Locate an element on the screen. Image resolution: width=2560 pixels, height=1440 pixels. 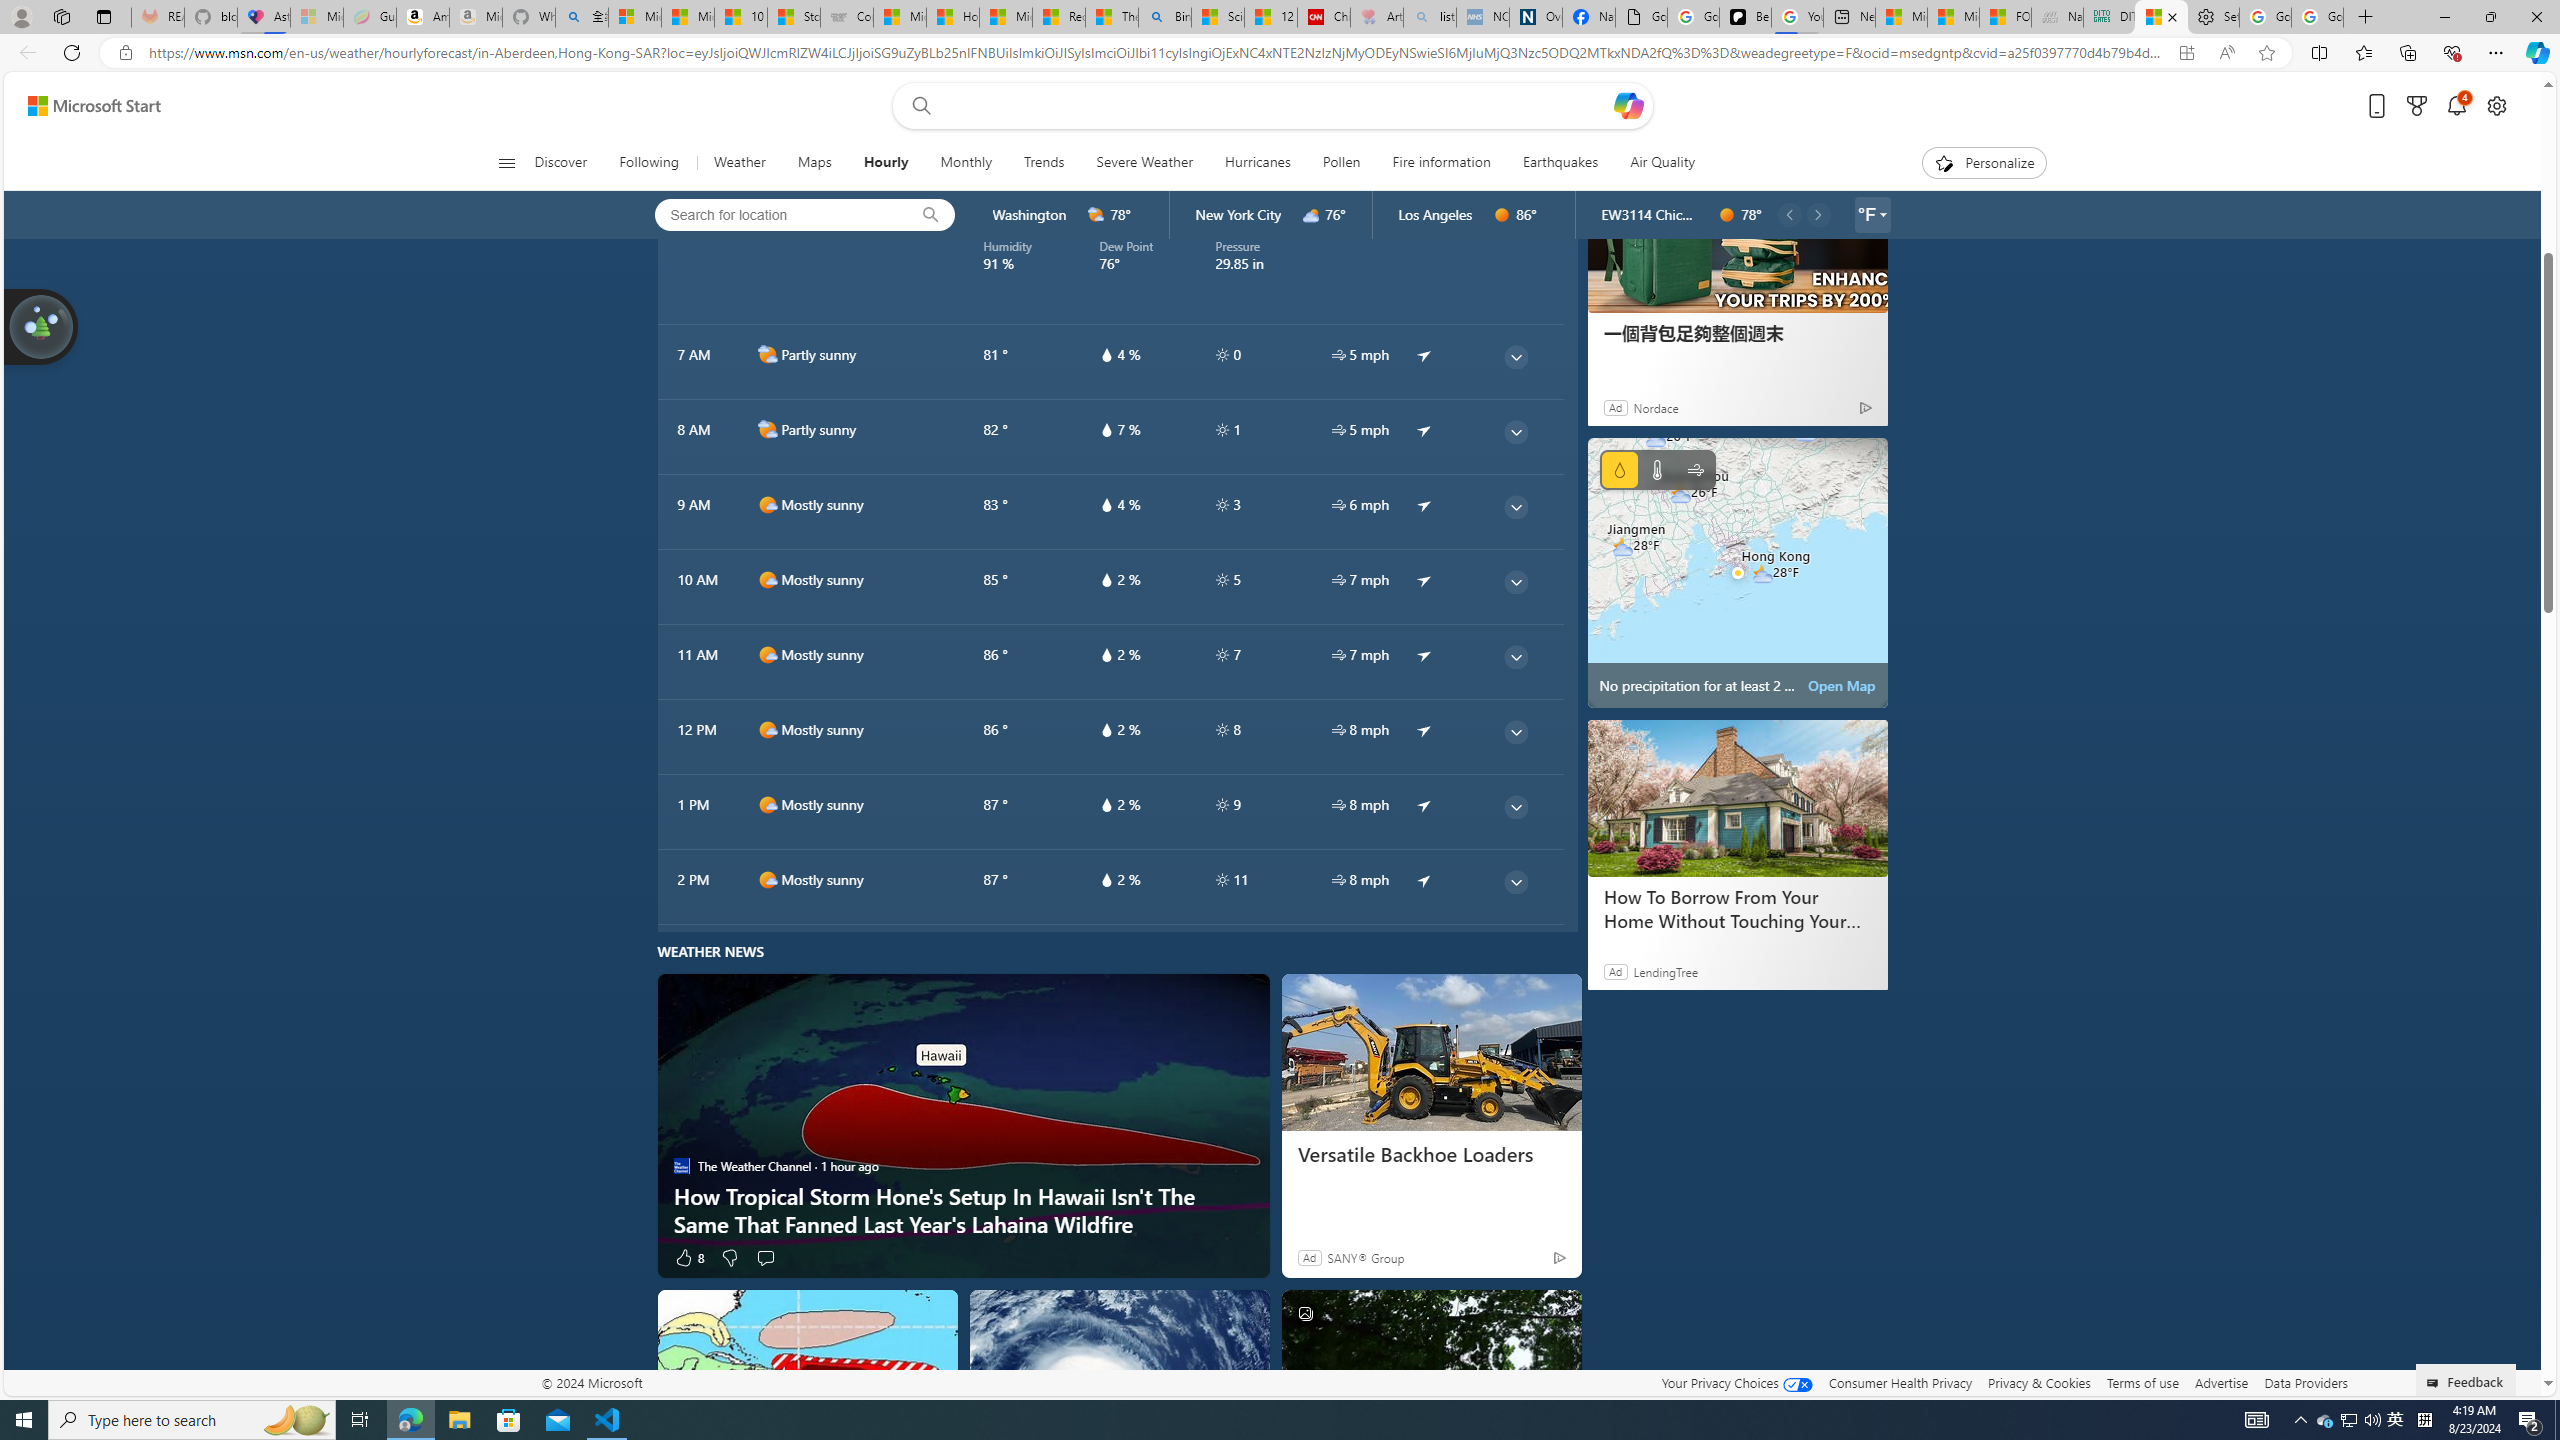
LendingTree is located at coordinates (1665, 972).